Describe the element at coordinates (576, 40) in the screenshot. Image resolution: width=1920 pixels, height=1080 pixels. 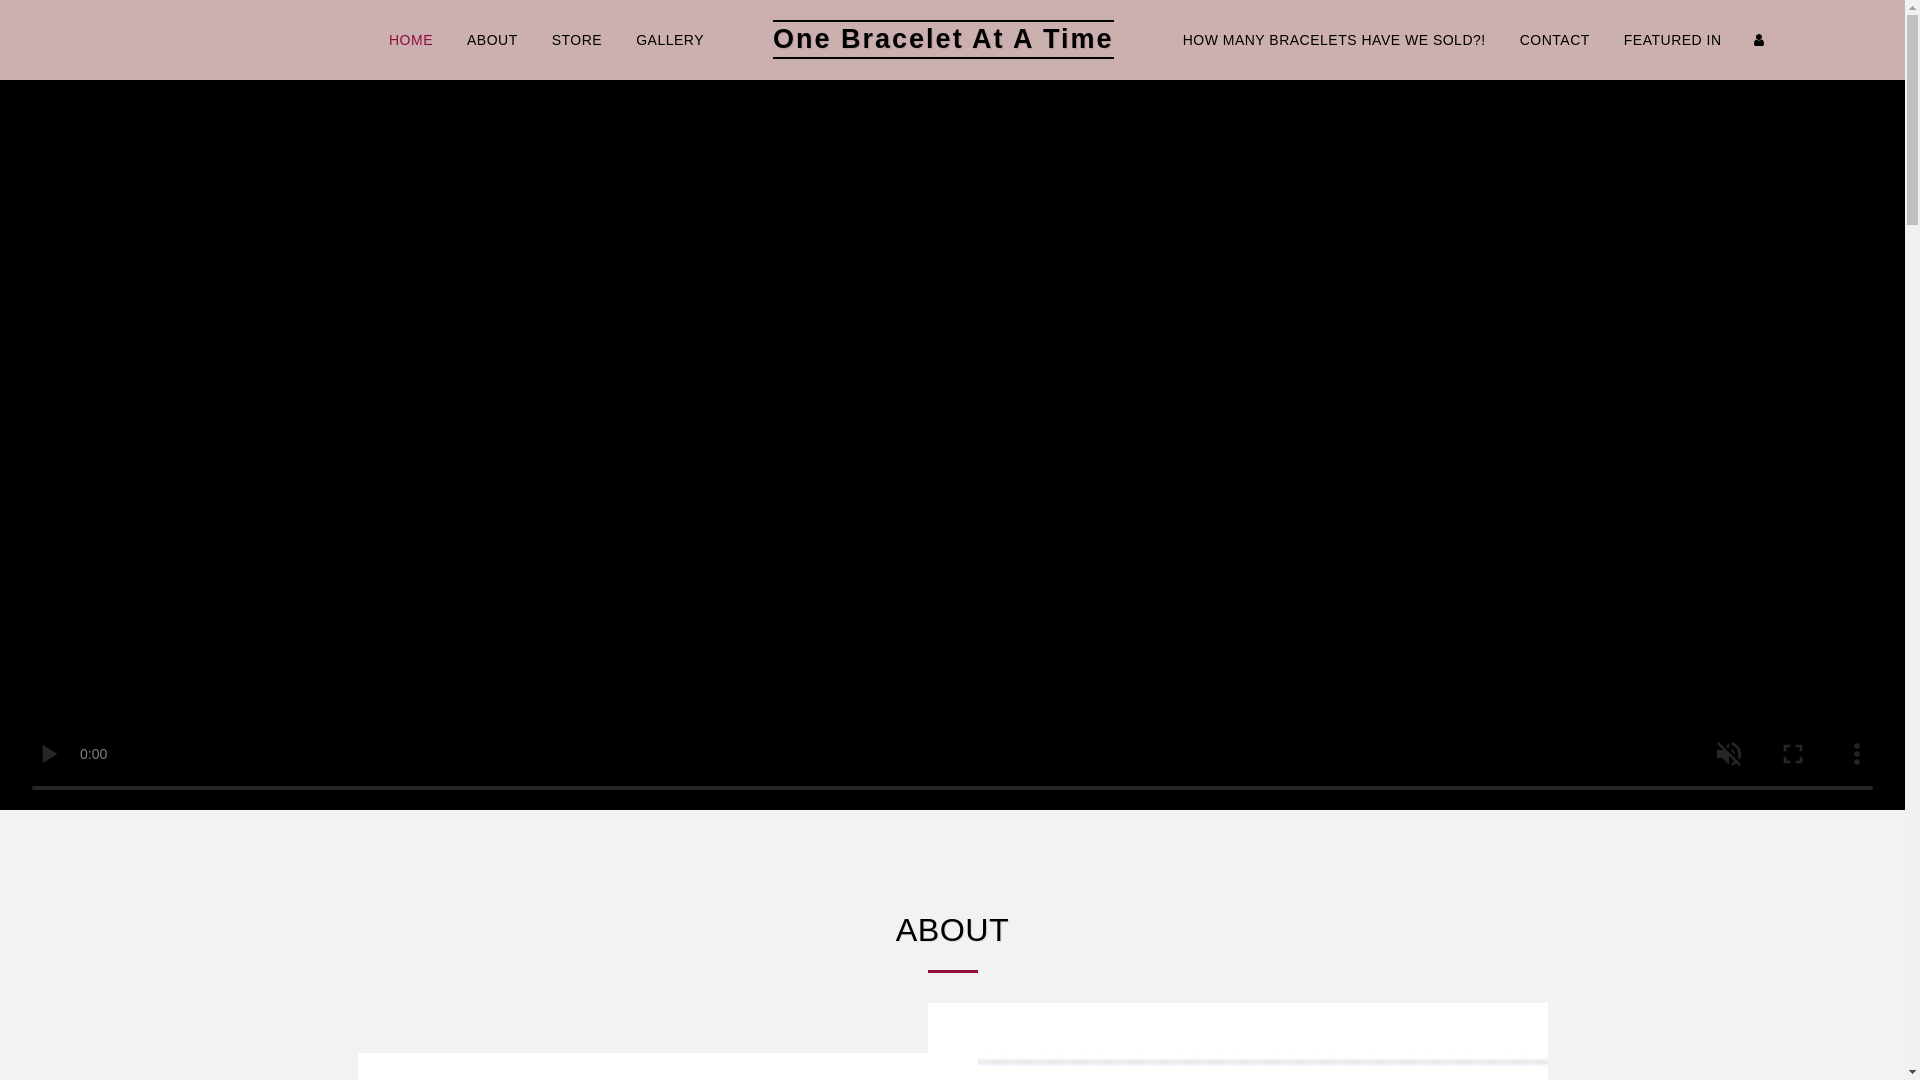
I see `STORE` at that location.